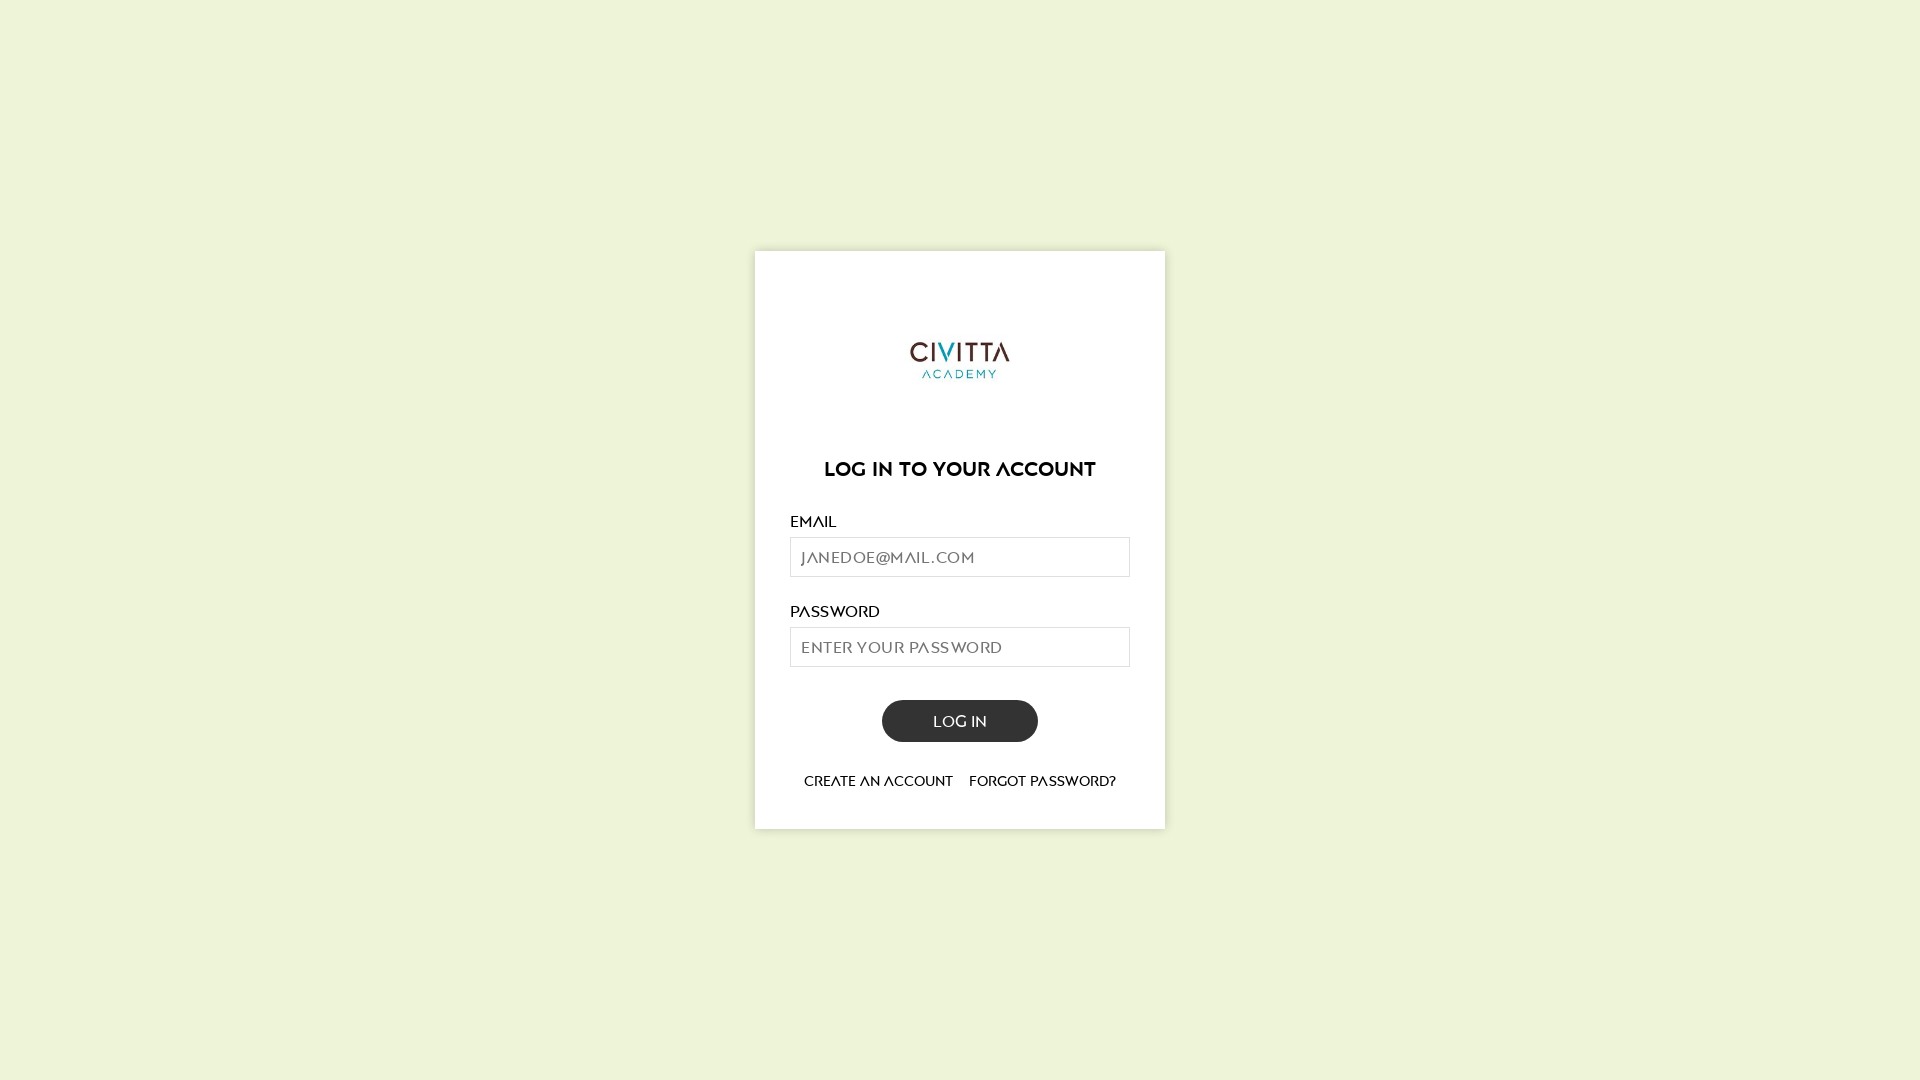 This screenshot has height=1080, width=1920. Describe the element at coordinates (960, 721) in the screenshot. I see `Log in` at that location.